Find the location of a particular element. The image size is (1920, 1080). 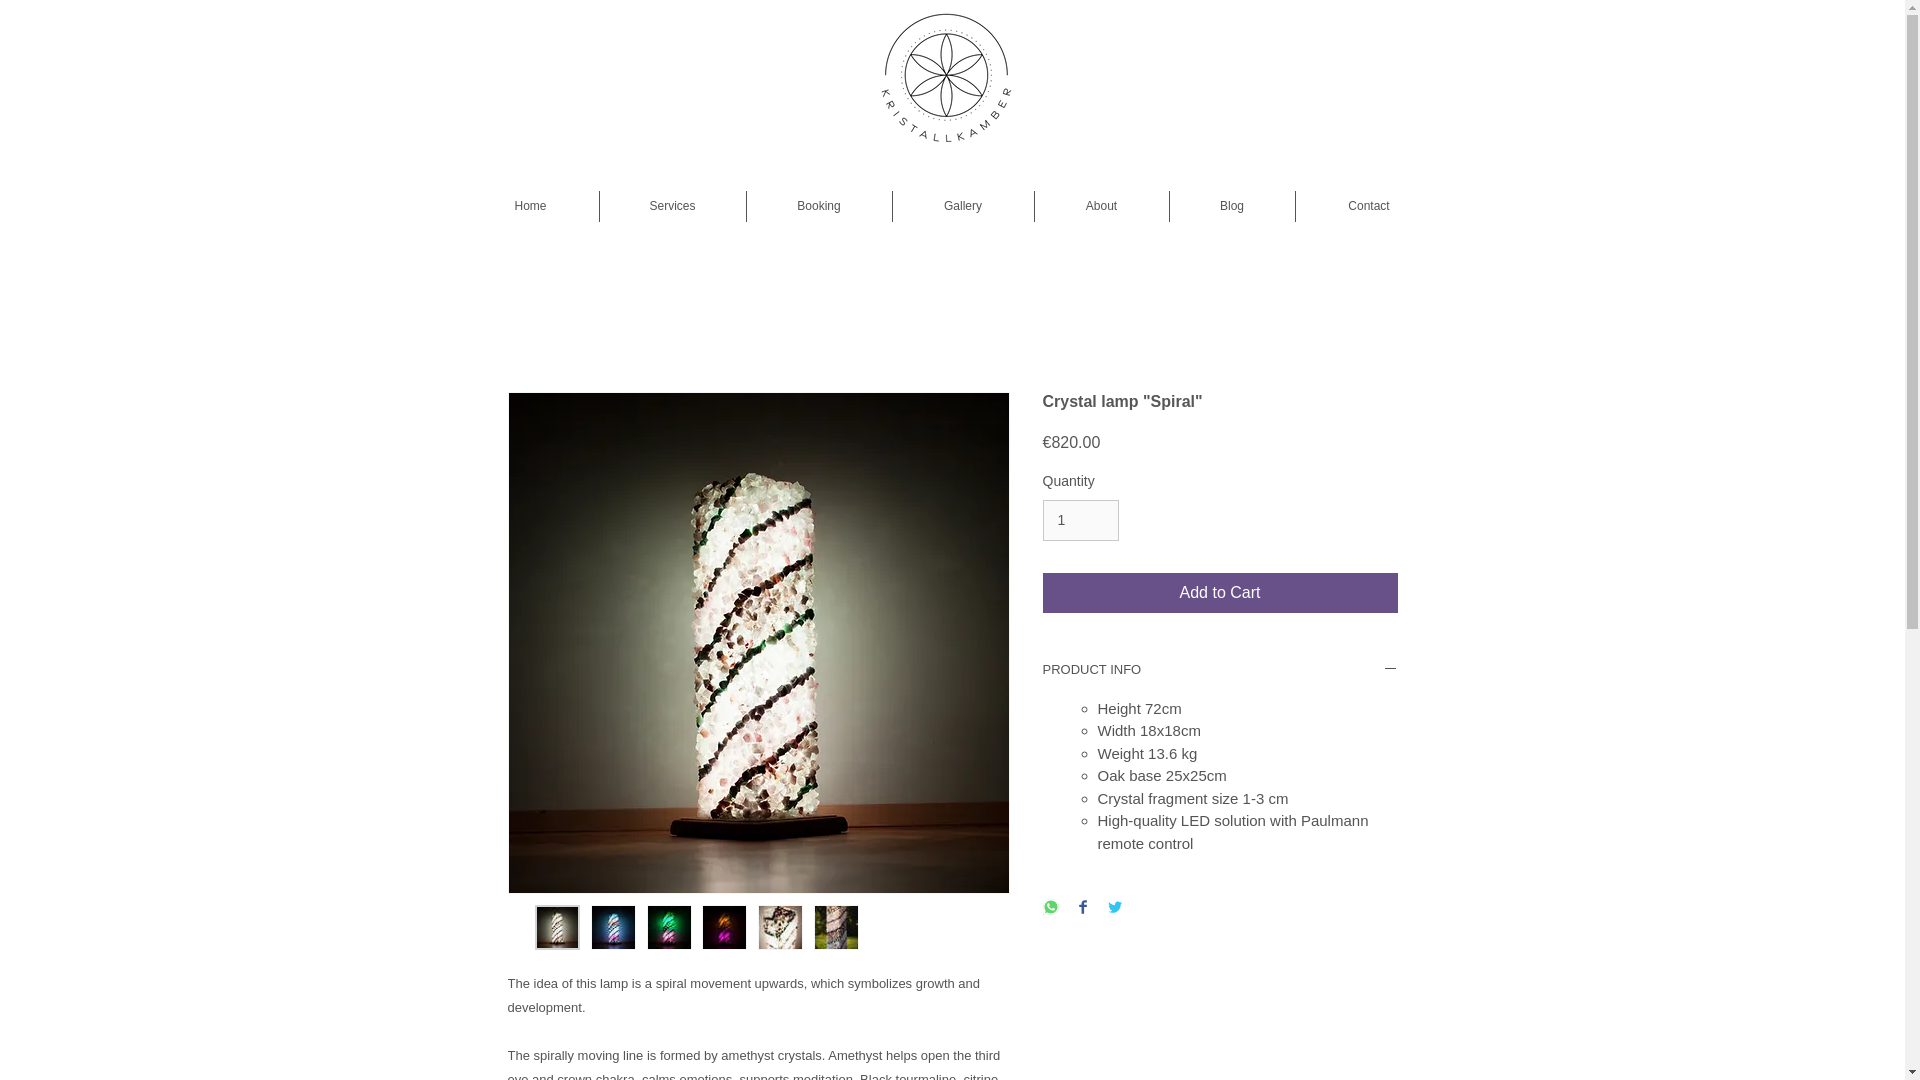

Blog is located at coordinates (1232, 206).